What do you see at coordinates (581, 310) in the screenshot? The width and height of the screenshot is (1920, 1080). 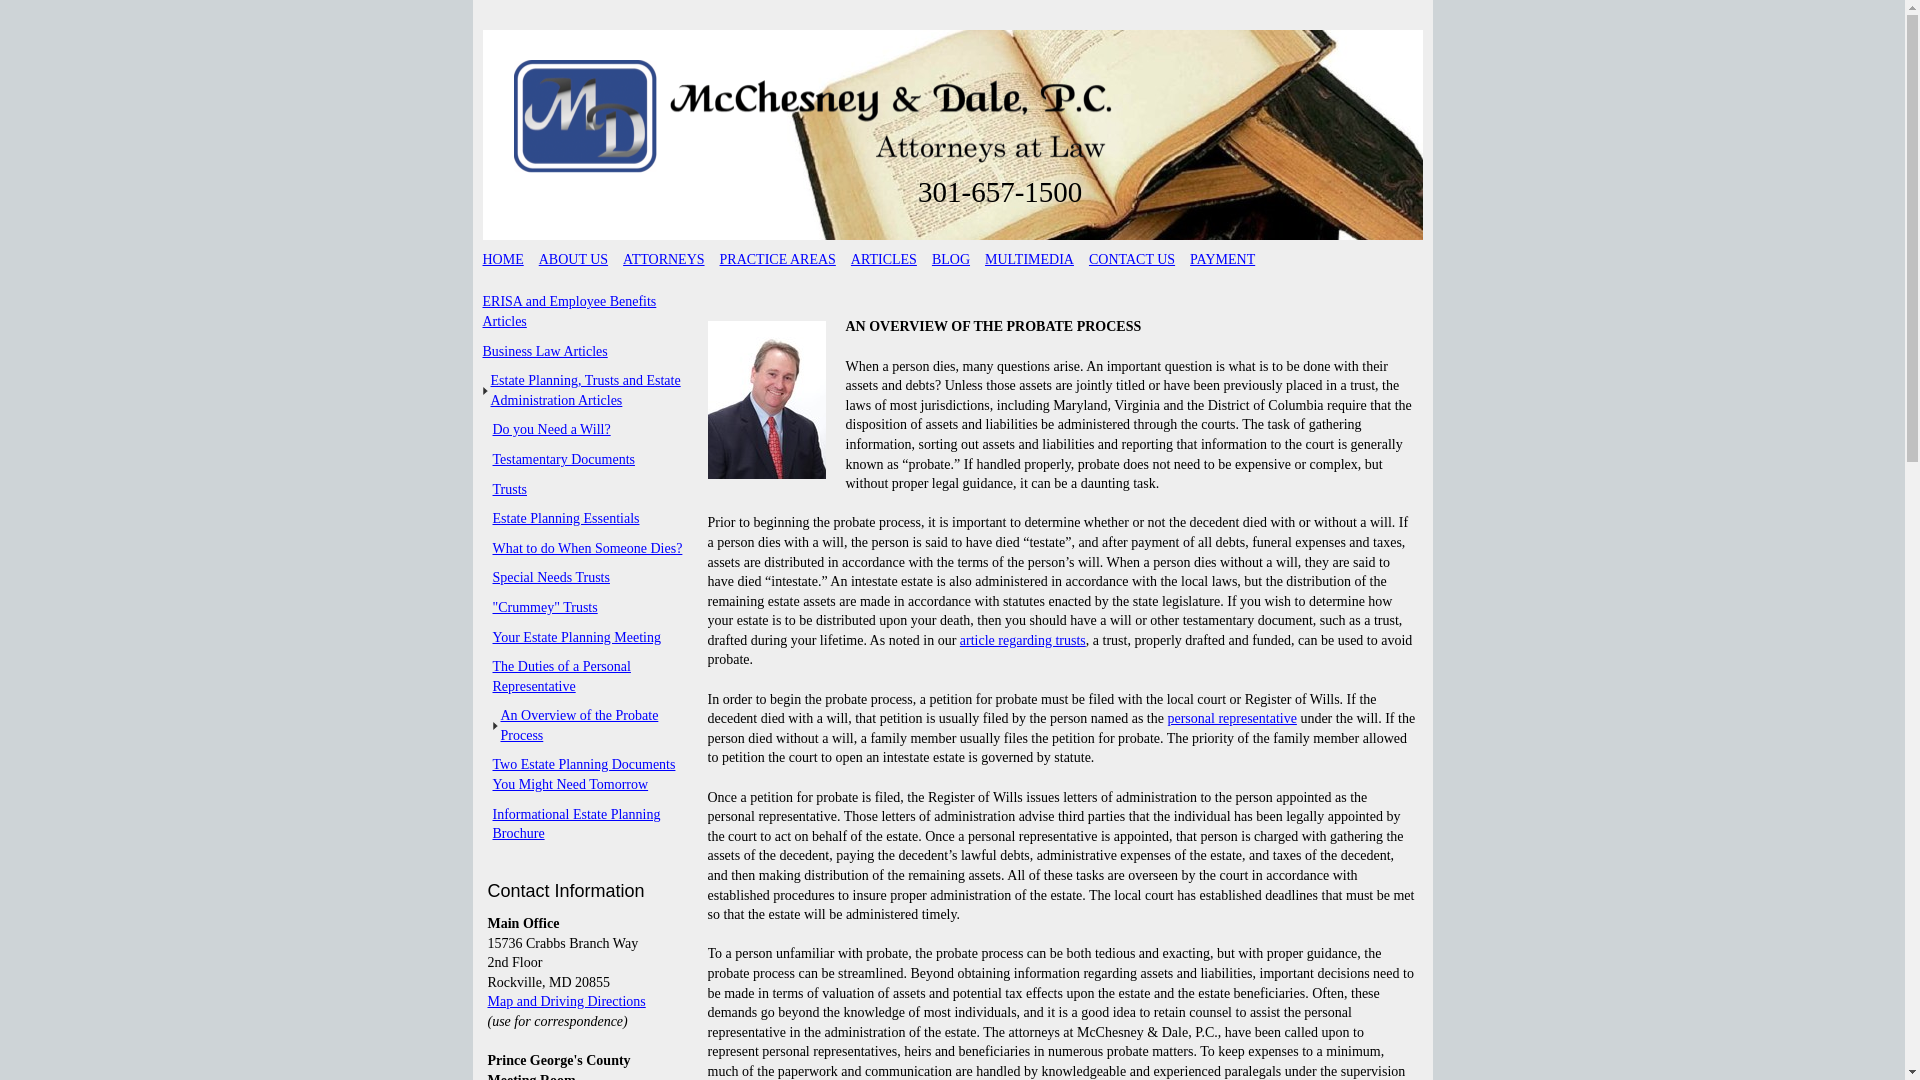 I see `ERISA and Employee Benefits Articles` at bounding box center [581, 310].